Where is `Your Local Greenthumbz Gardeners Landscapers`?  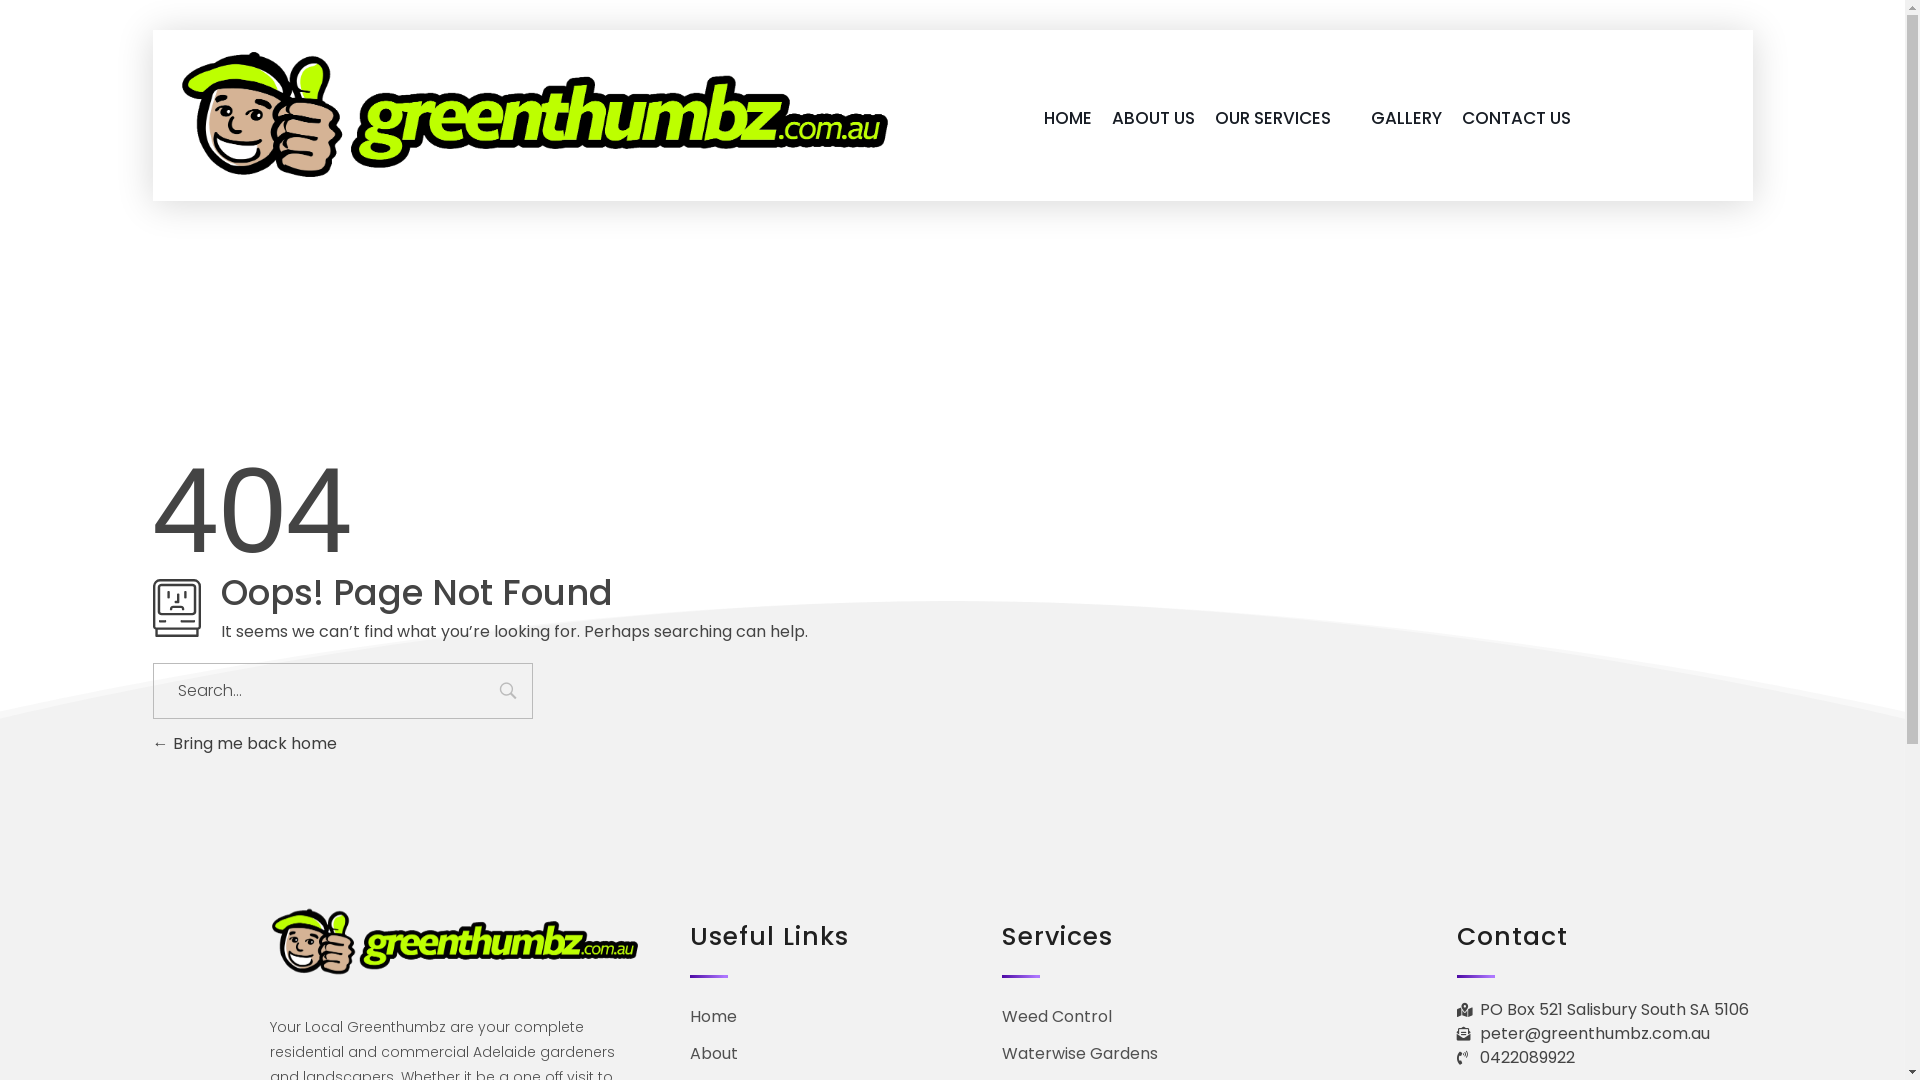
Your Local Greenthumbz Gardeners Landscapers is located at coordinates (458, 190).